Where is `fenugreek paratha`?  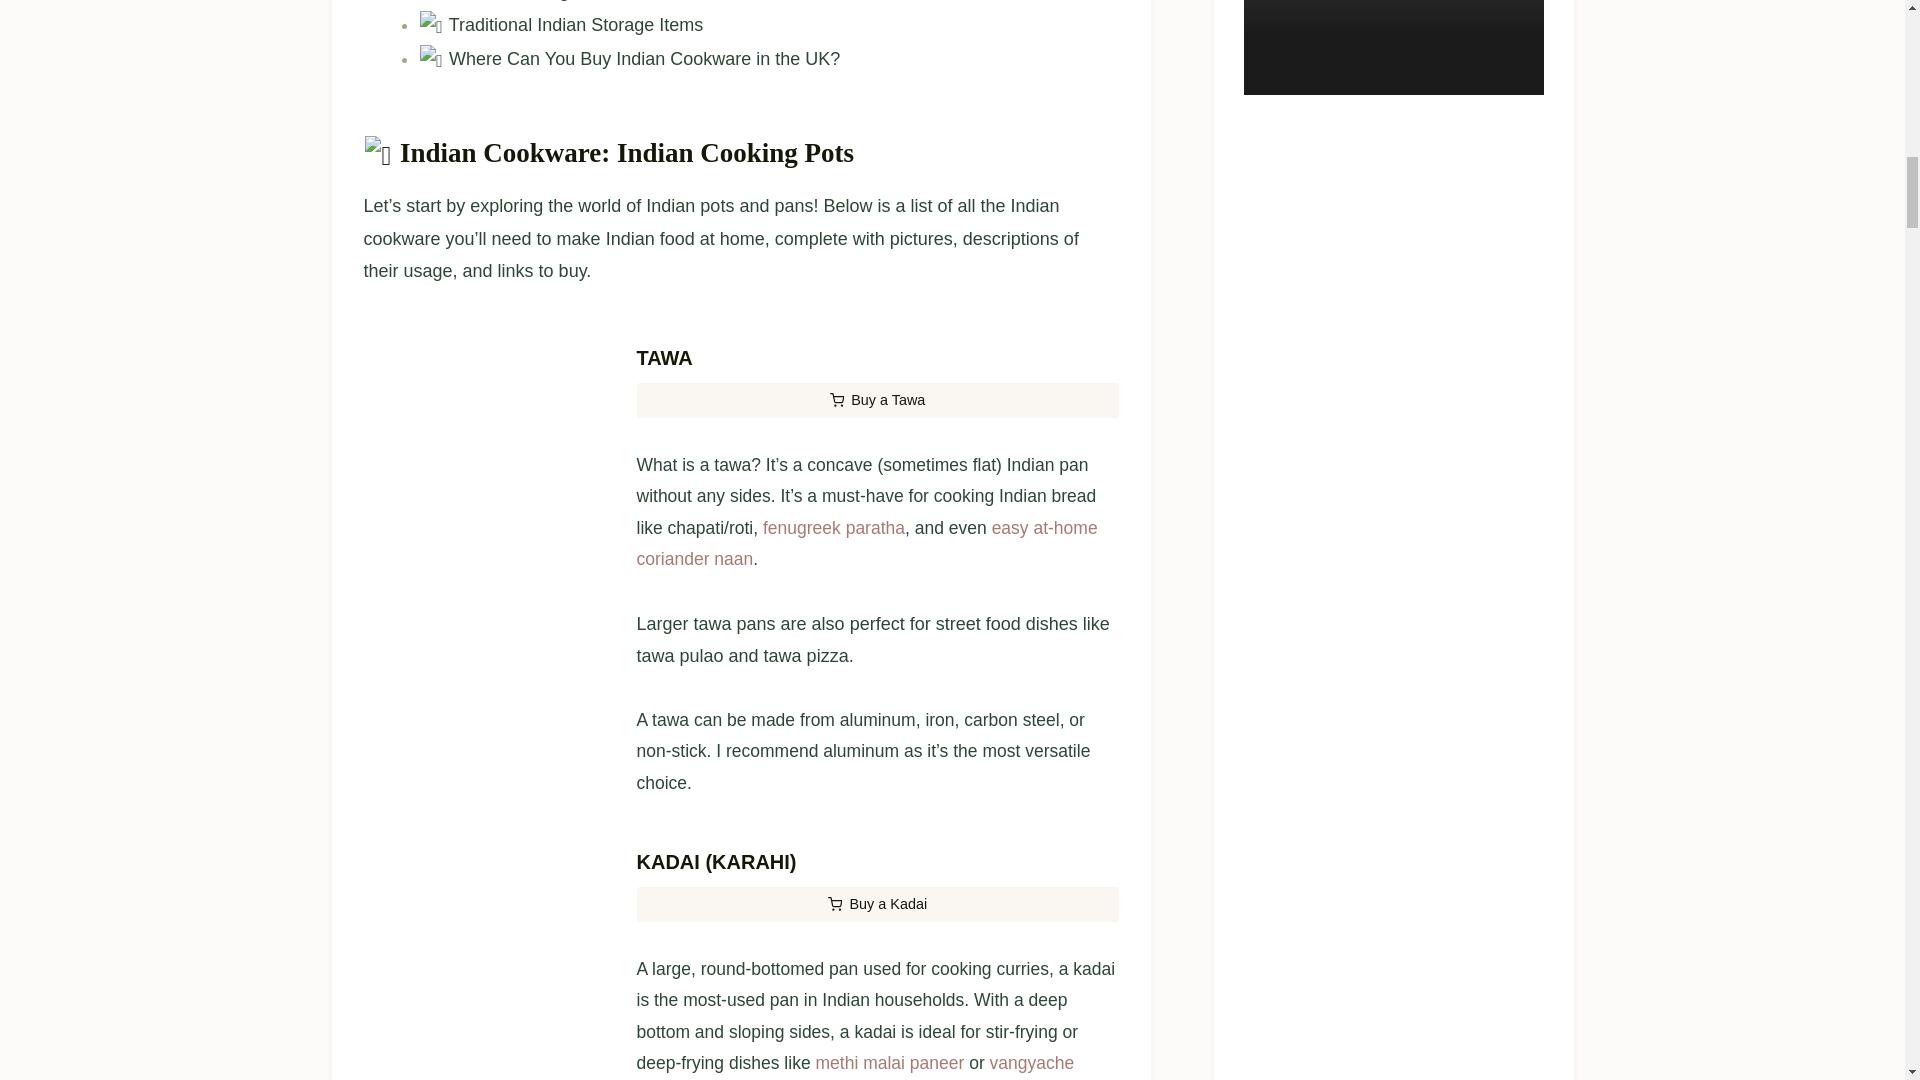 fenugreek paratha is located at coordinates (833, 528).